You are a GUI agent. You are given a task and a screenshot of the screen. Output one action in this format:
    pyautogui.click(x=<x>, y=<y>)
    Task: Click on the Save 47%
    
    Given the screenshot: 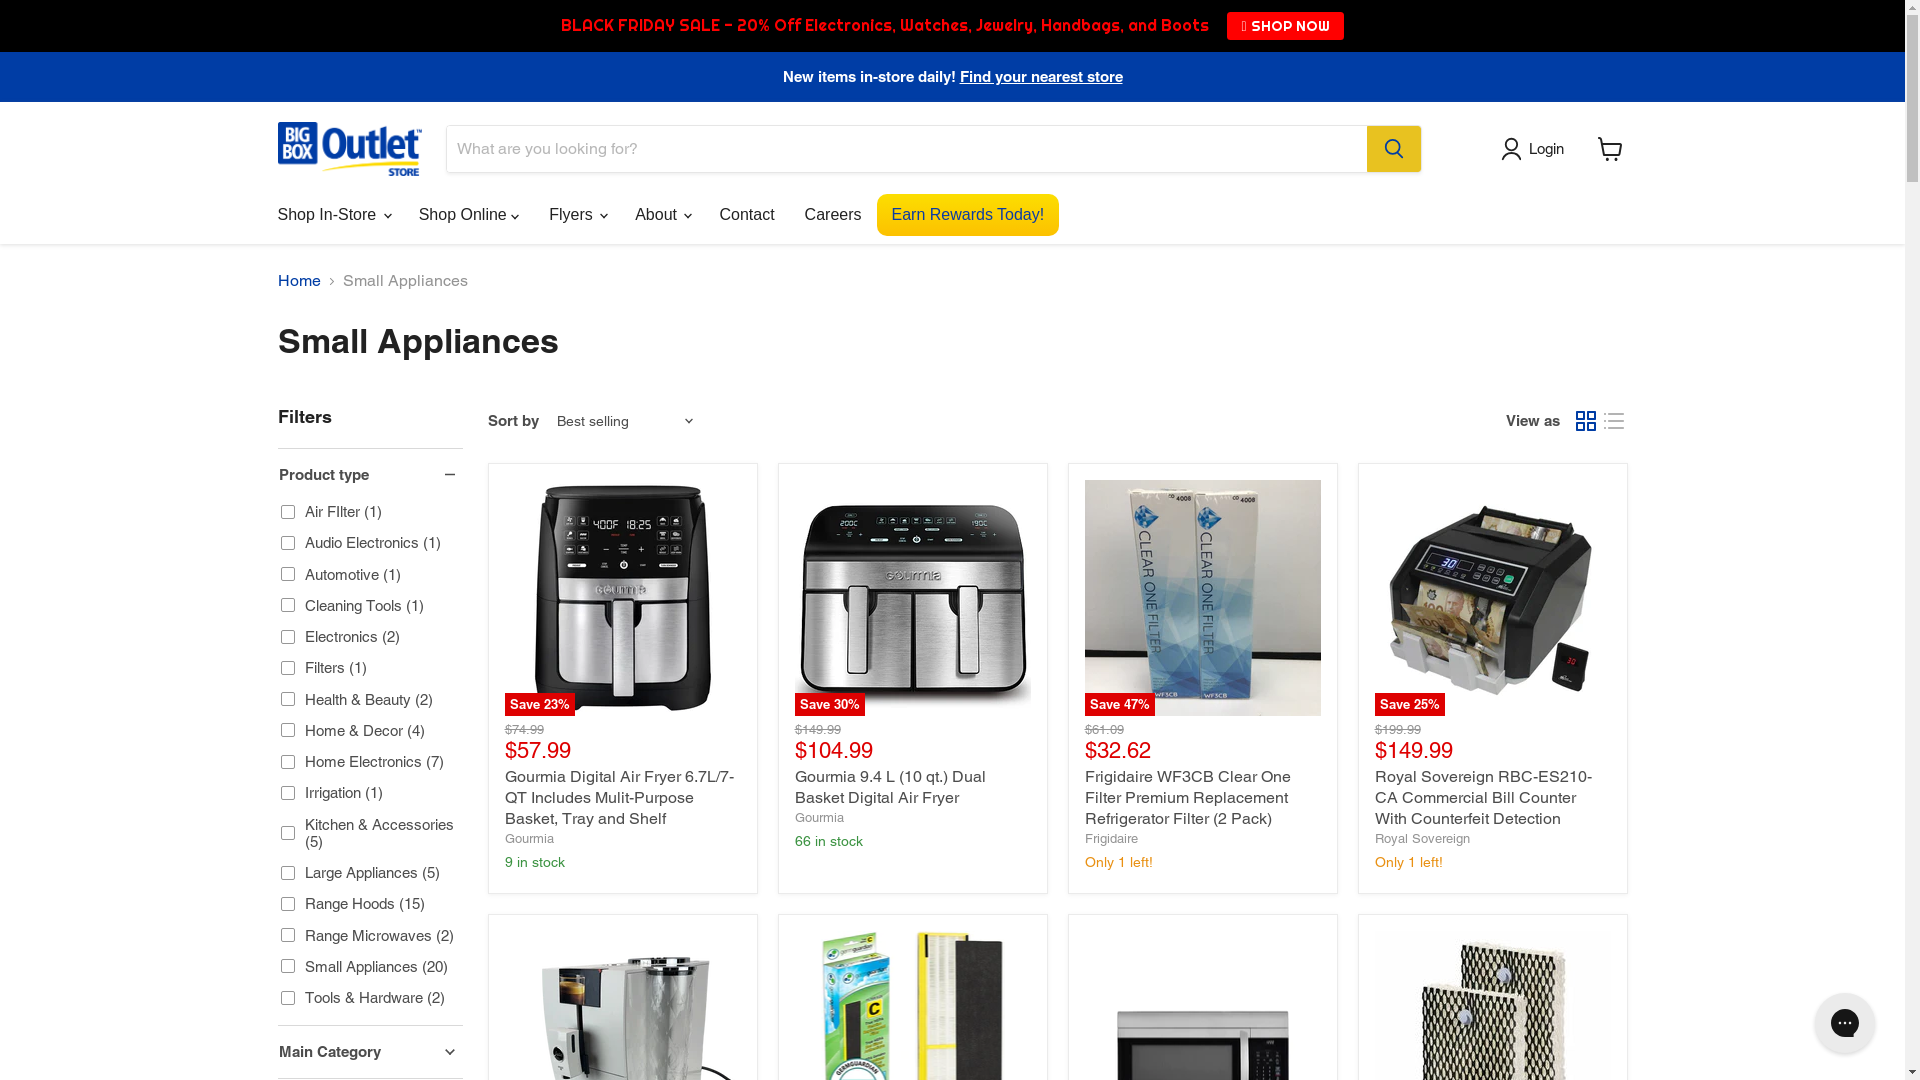 What is the action you would take?
    pyautogui.click(x=1202, y=598)
    